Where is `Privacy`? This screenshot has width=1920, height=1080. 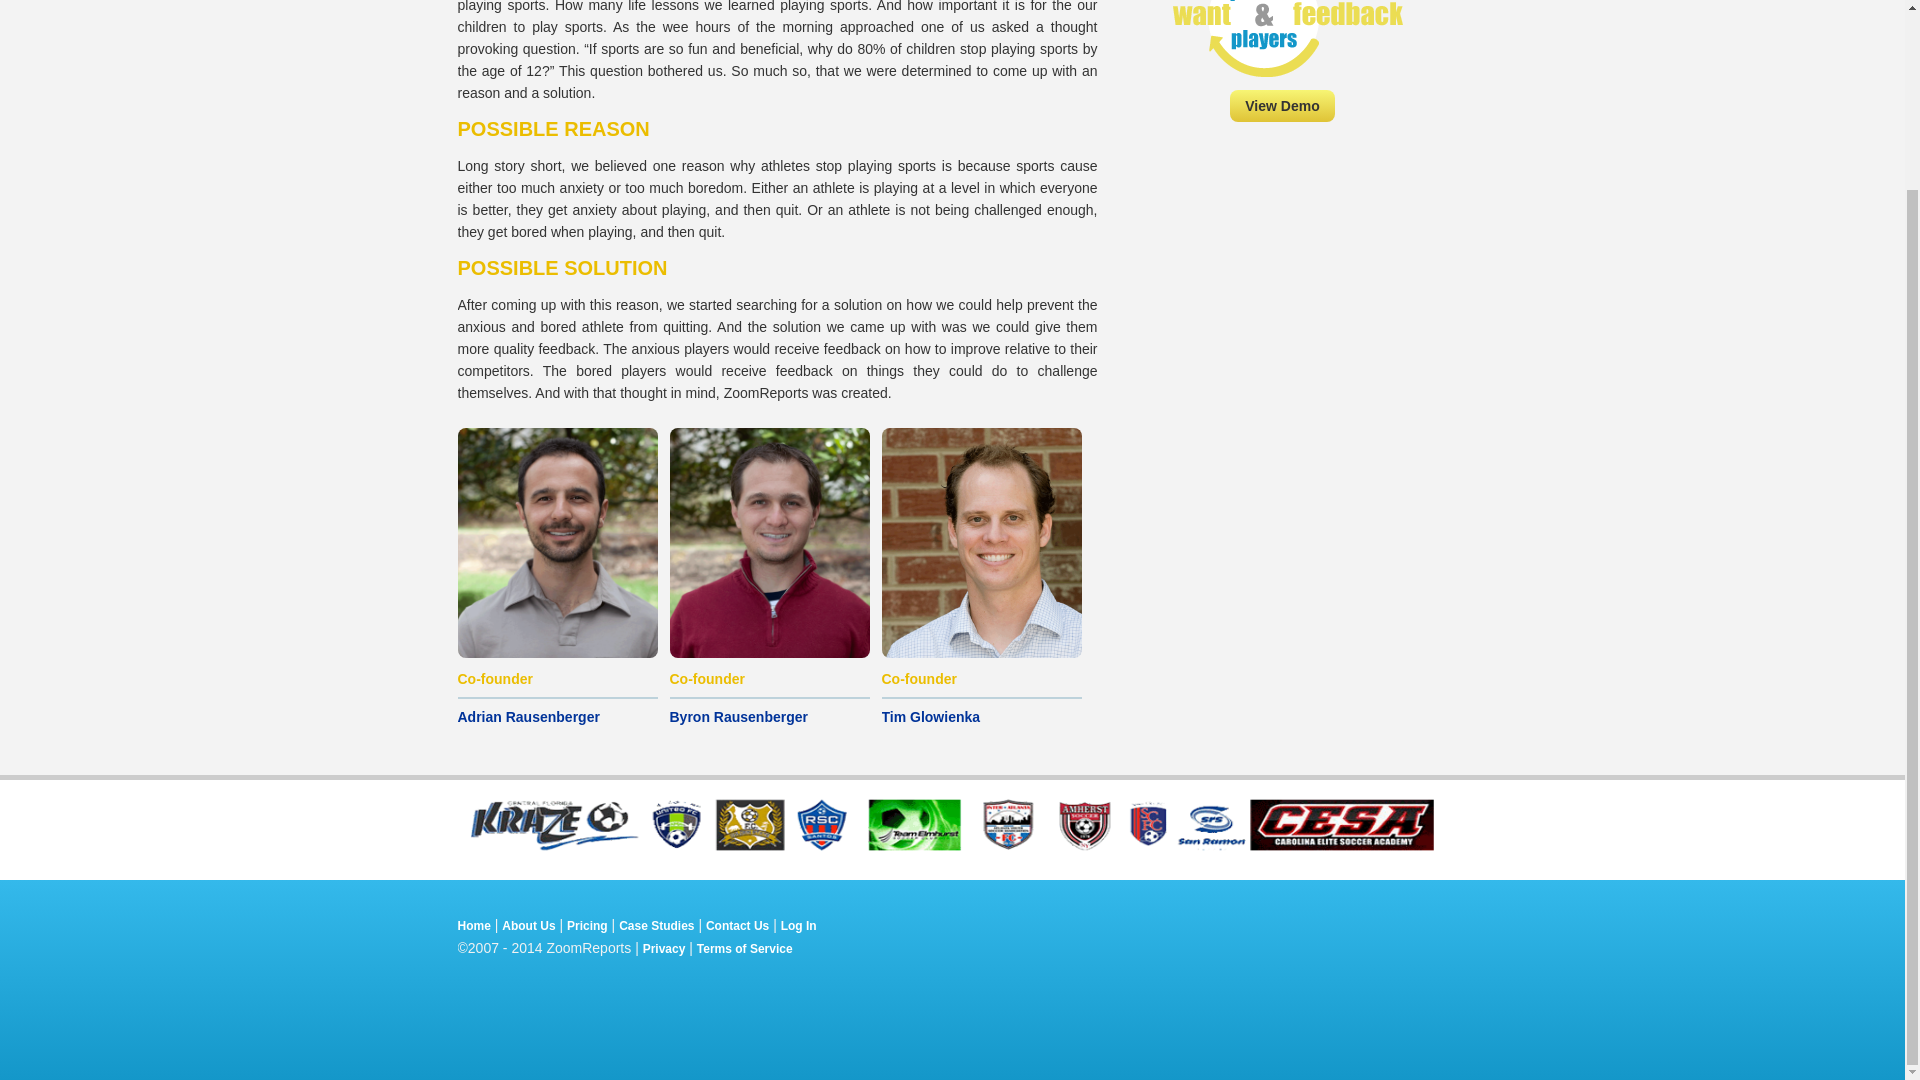
Privacy is located at coordinates (664, 948).